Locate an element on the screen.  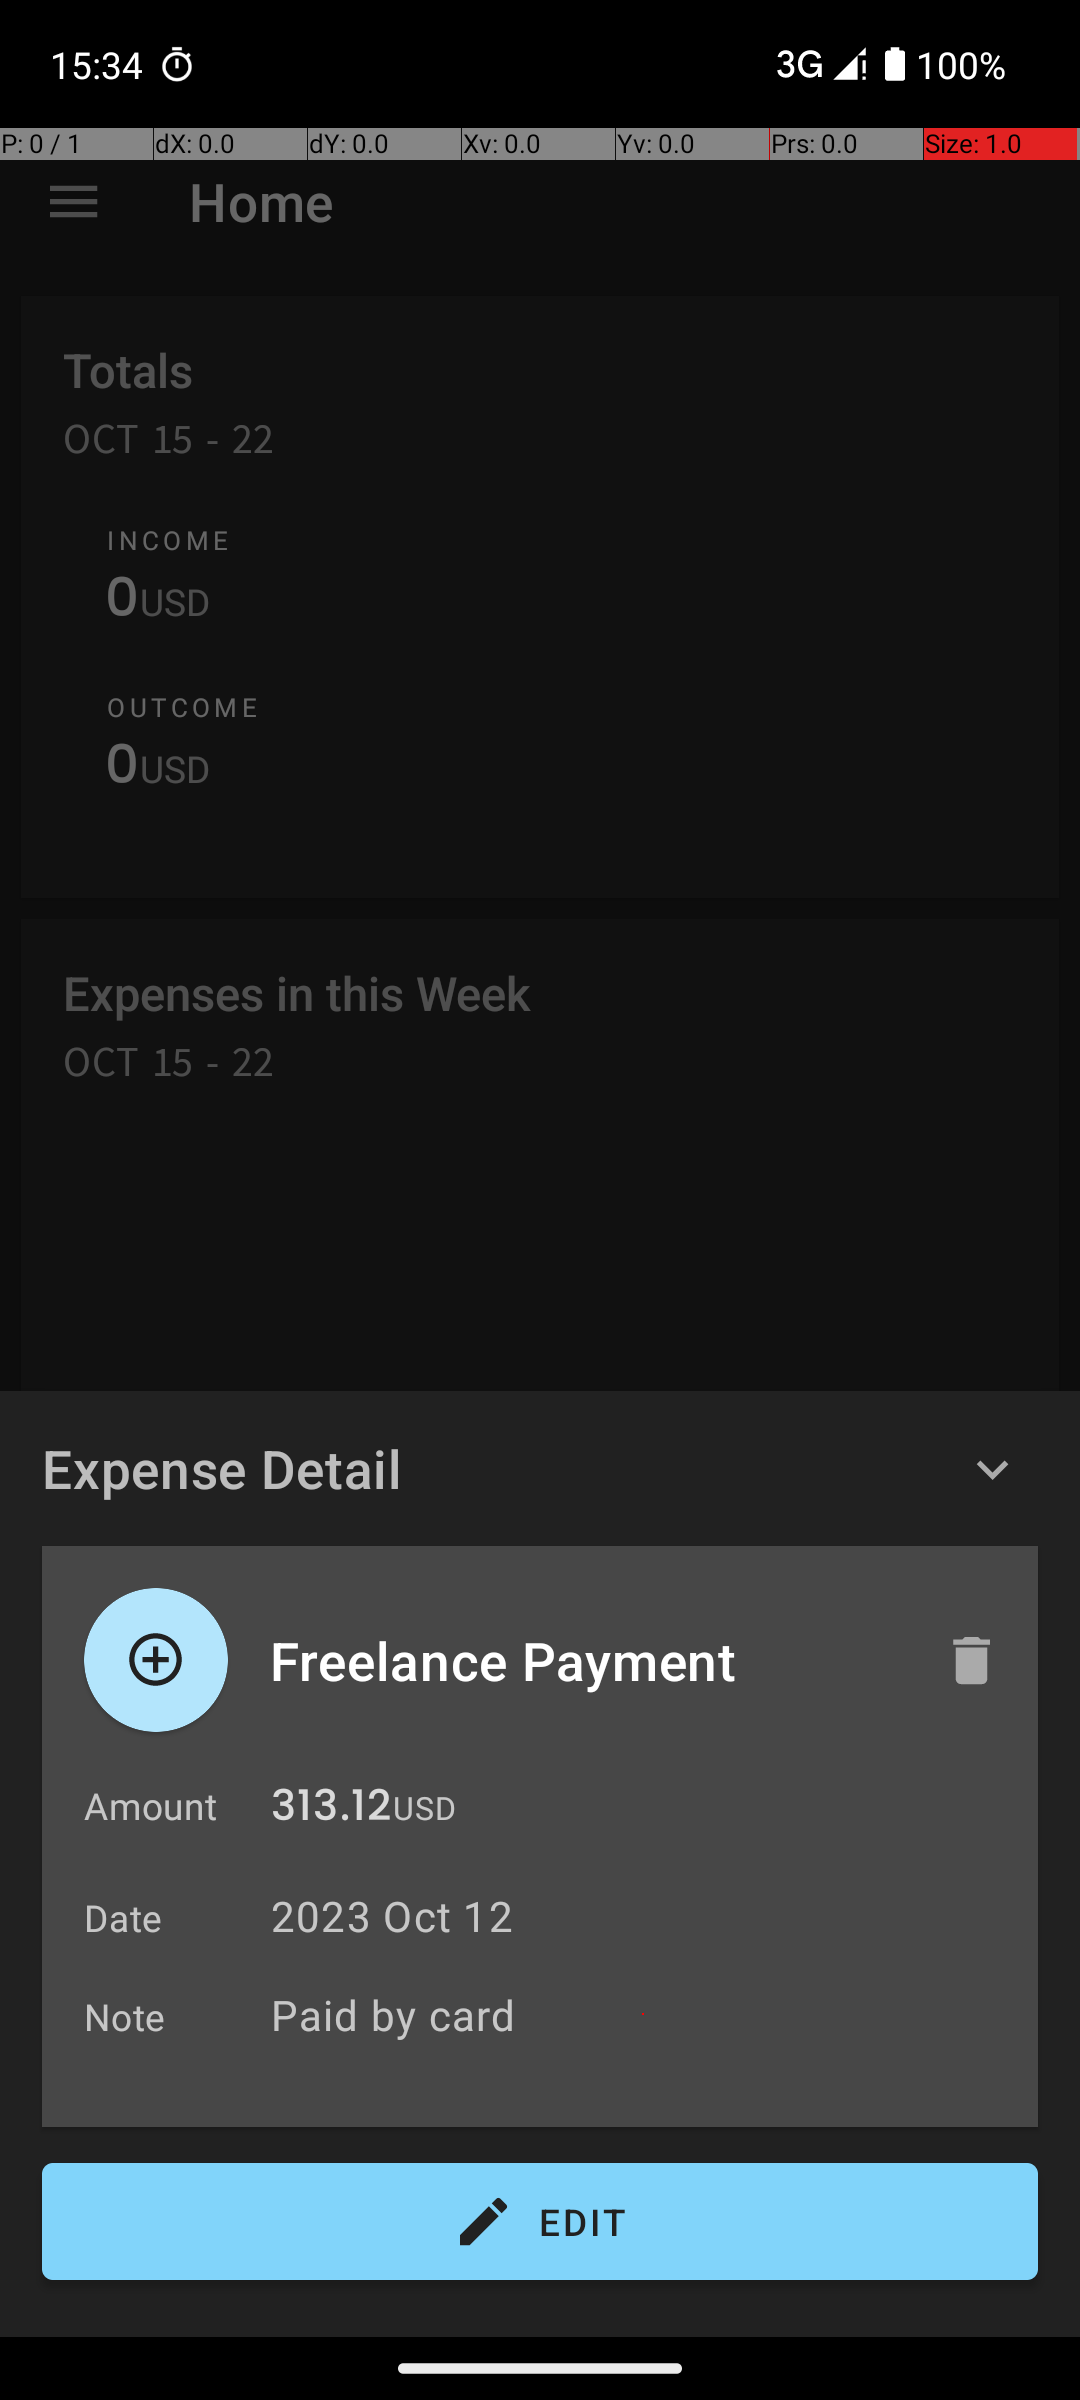
Paid by card is located at coordinates (644, 2014).